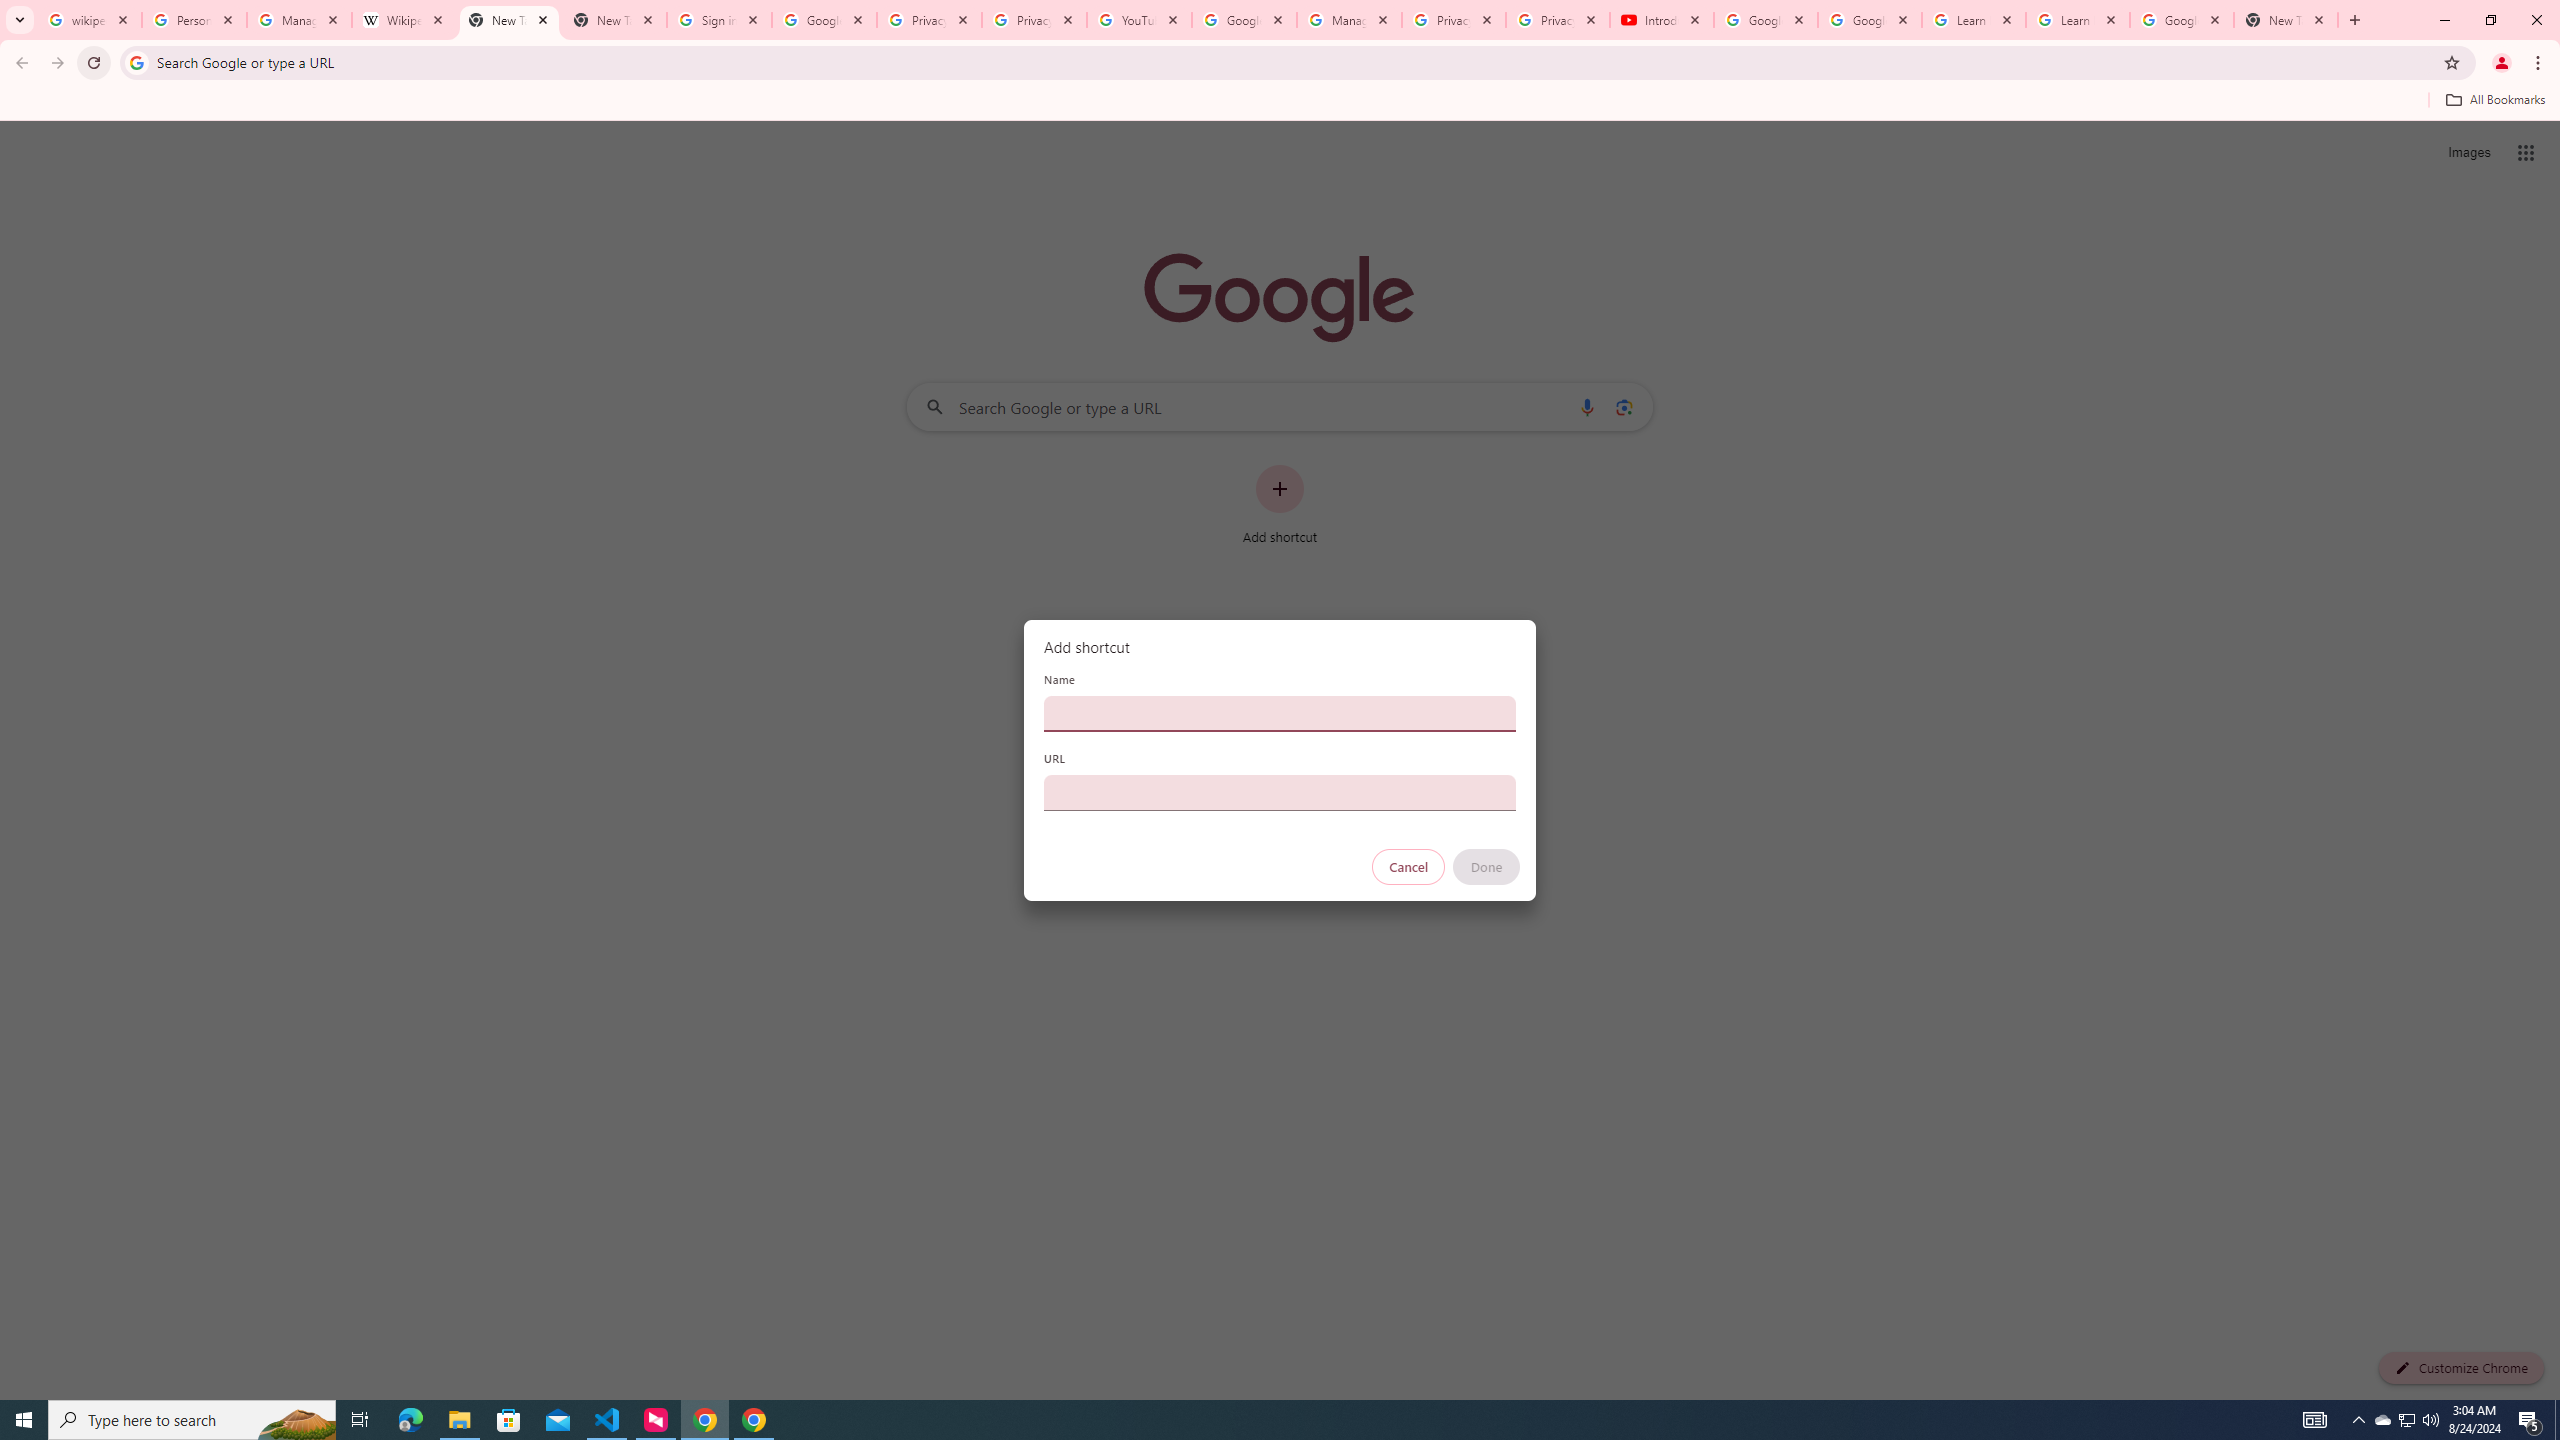 This screenshot has width=2560, height=1440. What do you see at coordinates (1280, 713) in the screenshot?
I see `Name` at bounding box center [1280, 713].